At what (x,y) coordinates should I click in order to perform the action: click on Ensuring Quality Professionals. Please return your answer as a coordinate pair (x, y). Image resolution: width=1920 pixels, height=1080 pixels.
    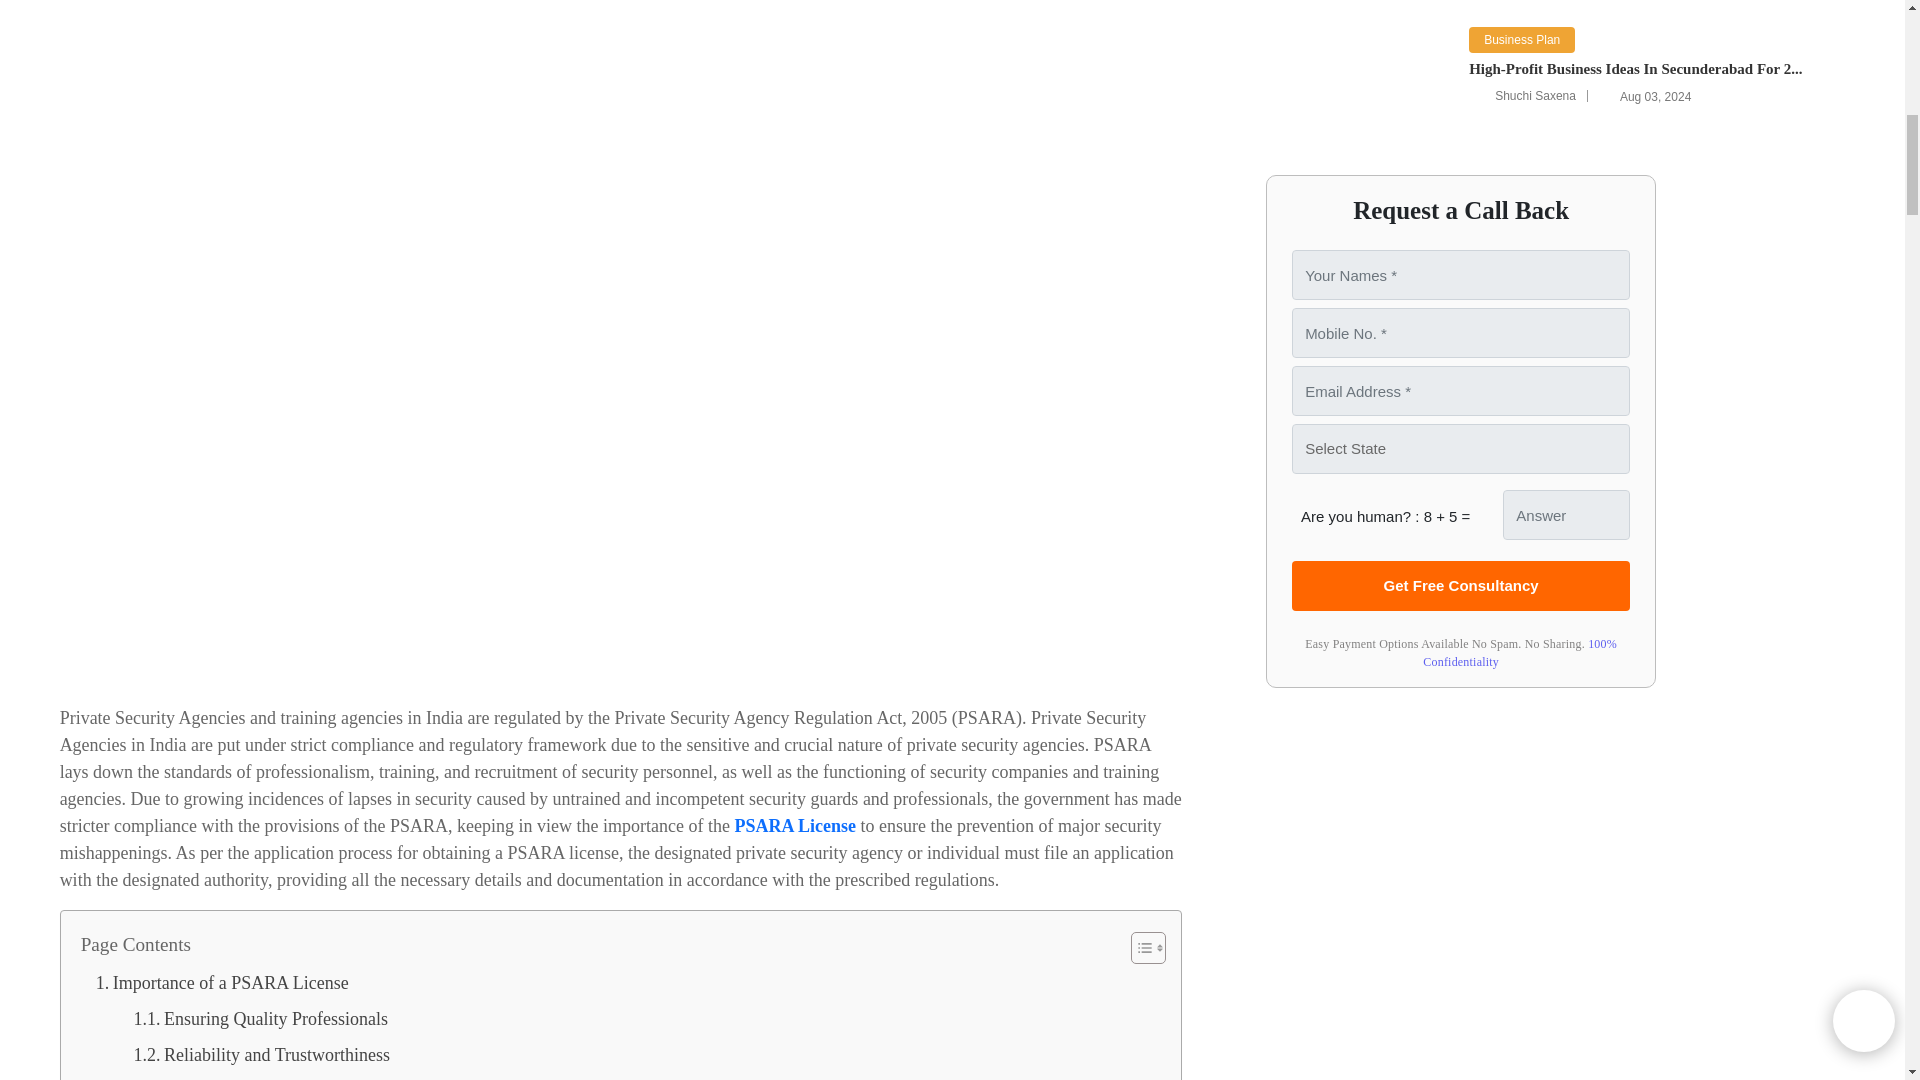
    Looking at the image, I should click on (260, 1018).